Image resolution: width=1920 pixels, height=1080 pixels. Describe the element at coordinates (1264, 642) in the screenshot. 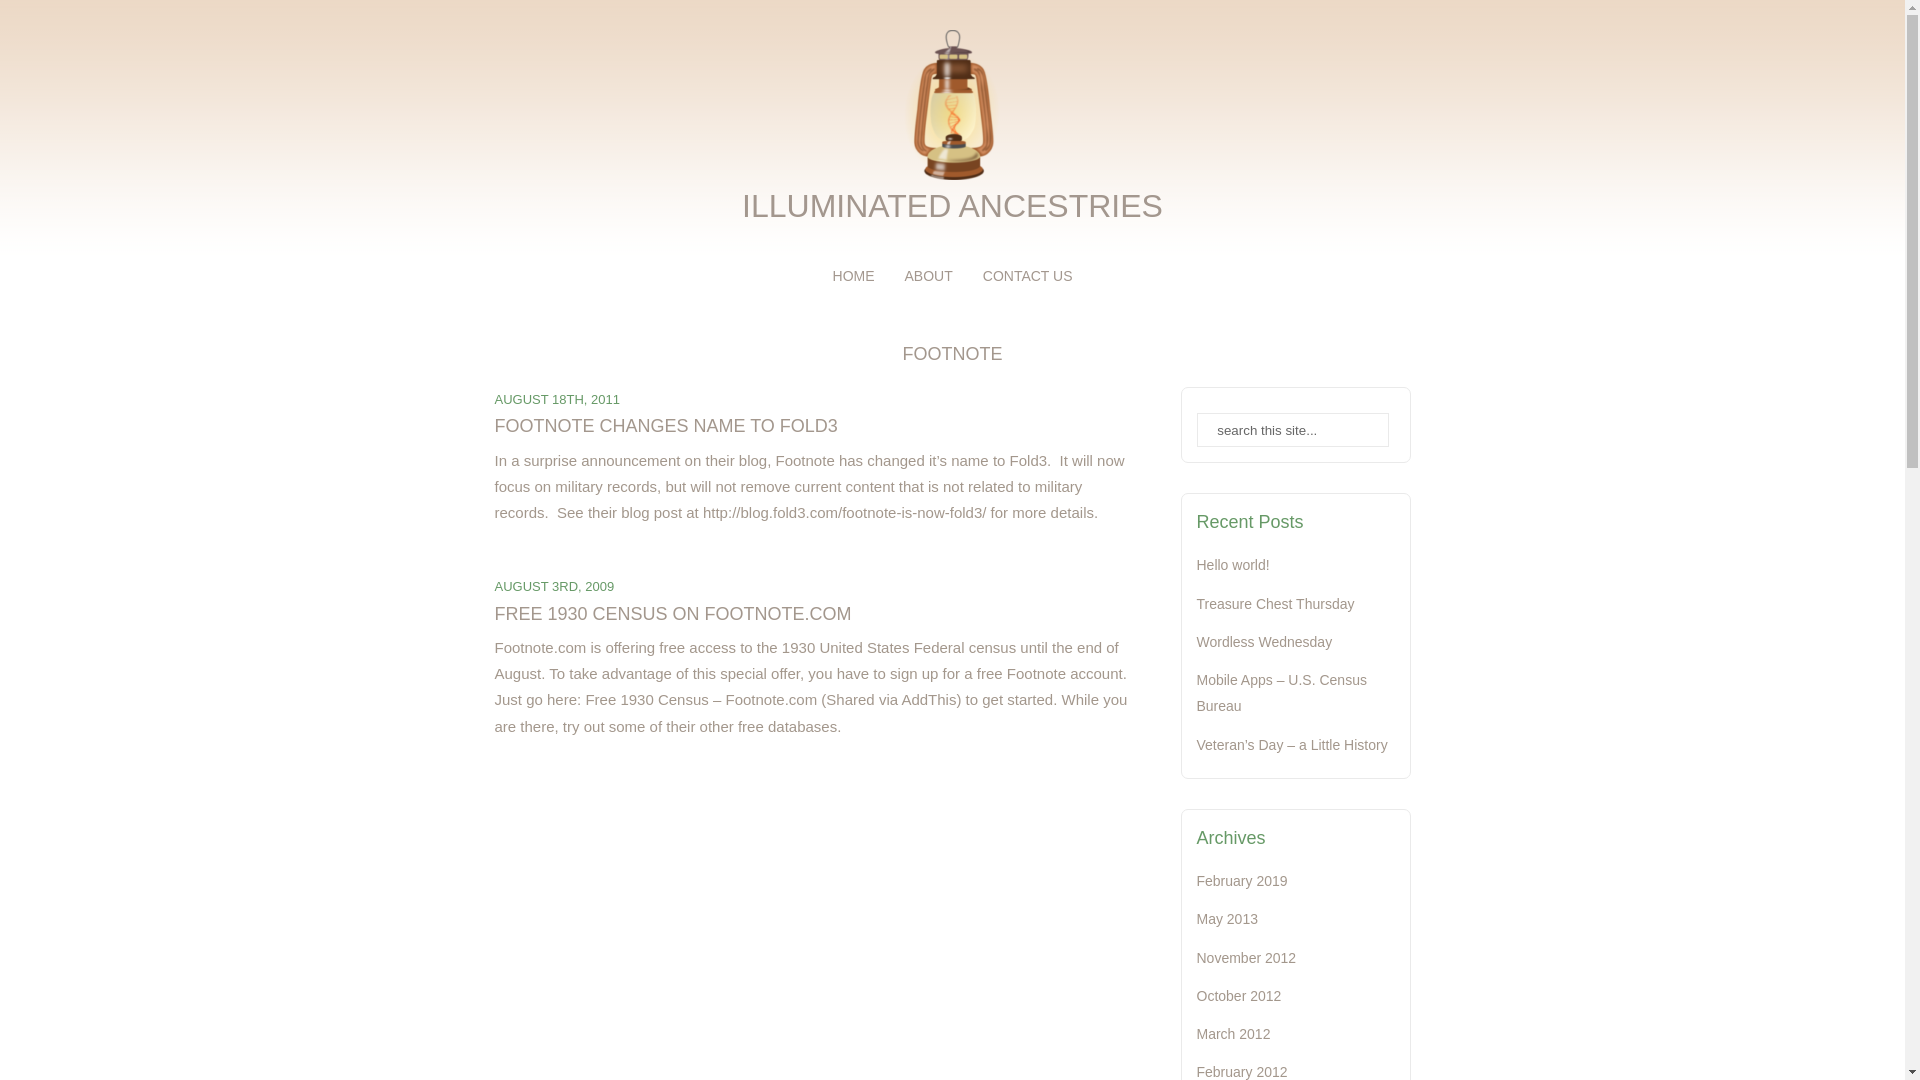

I see `Wordless Wednesday` at that location.